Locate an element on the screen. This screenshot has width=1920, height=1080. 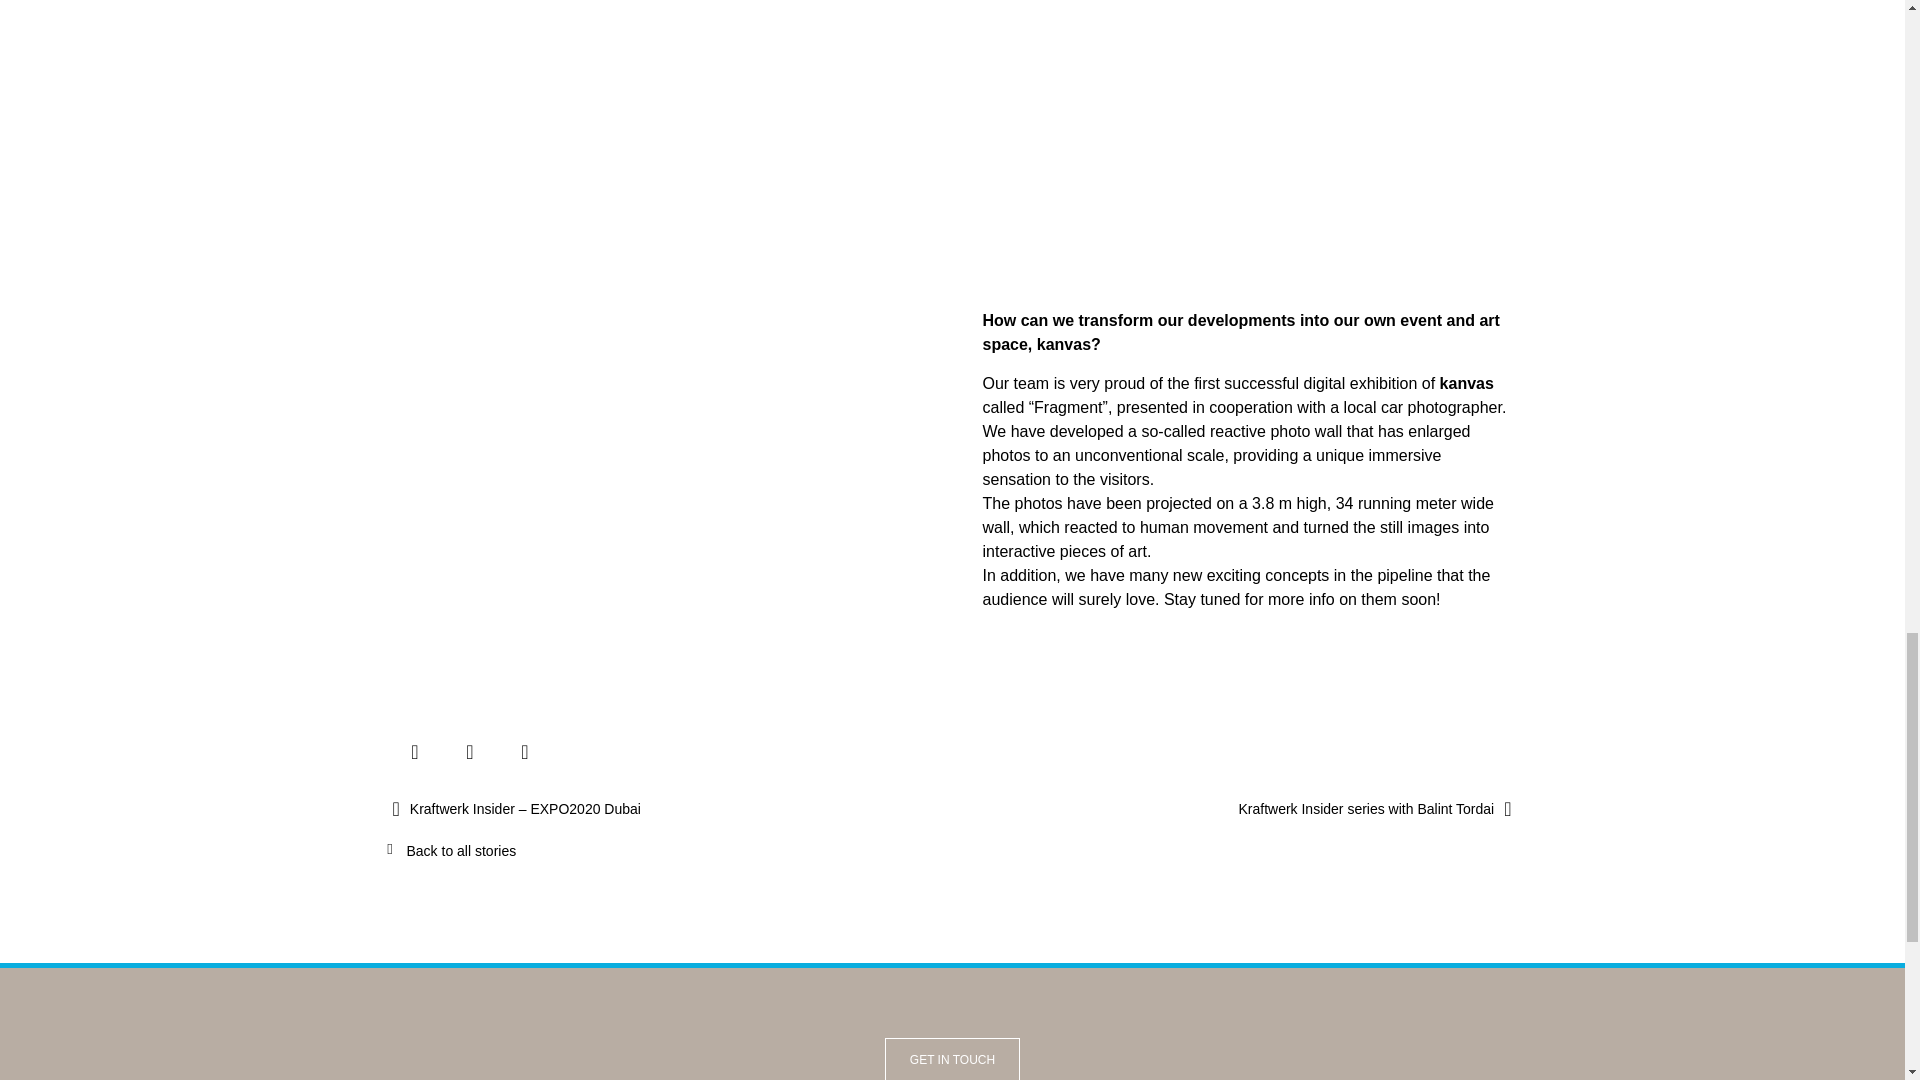
GET IN TOUCH is located at coordinates (952, 1058).